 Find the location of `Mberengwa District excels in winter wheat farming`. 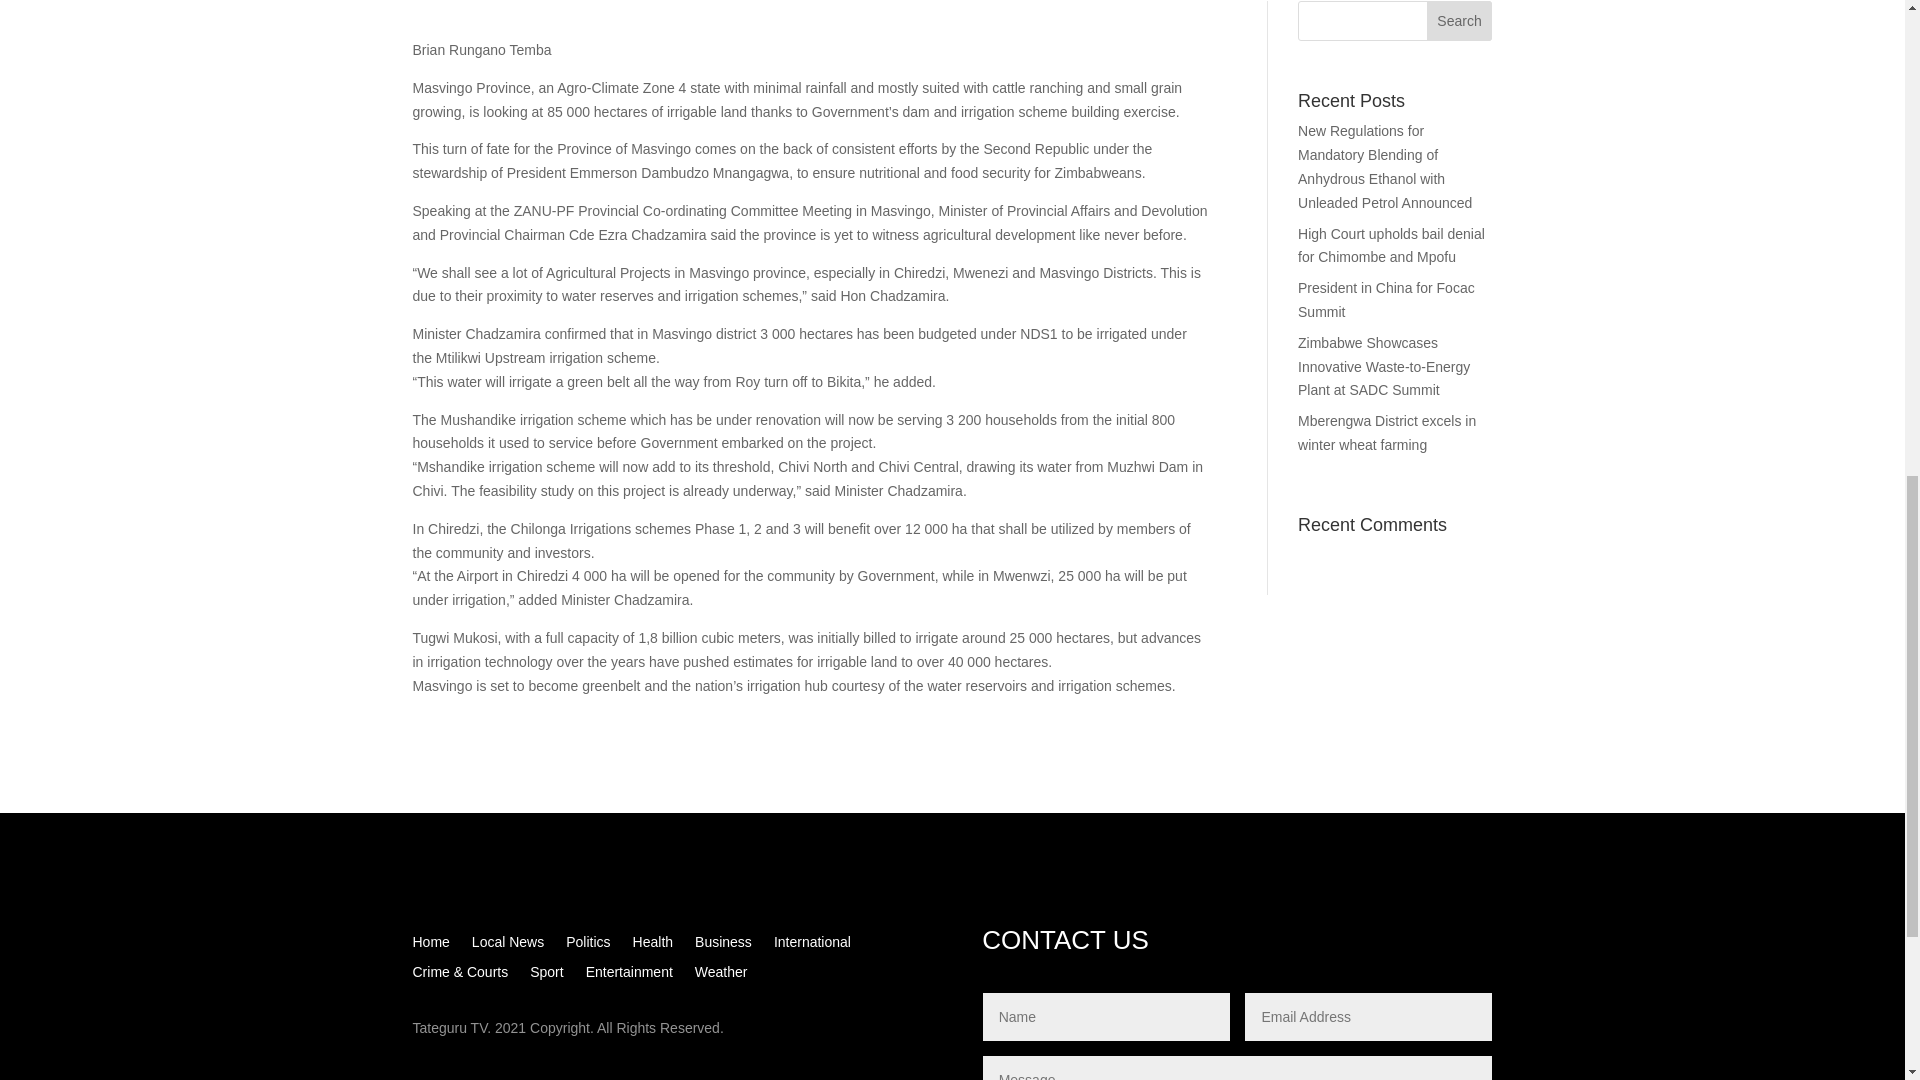

Mberengwa District excels in winter wheat farming is located at coordinates (1386, 432).